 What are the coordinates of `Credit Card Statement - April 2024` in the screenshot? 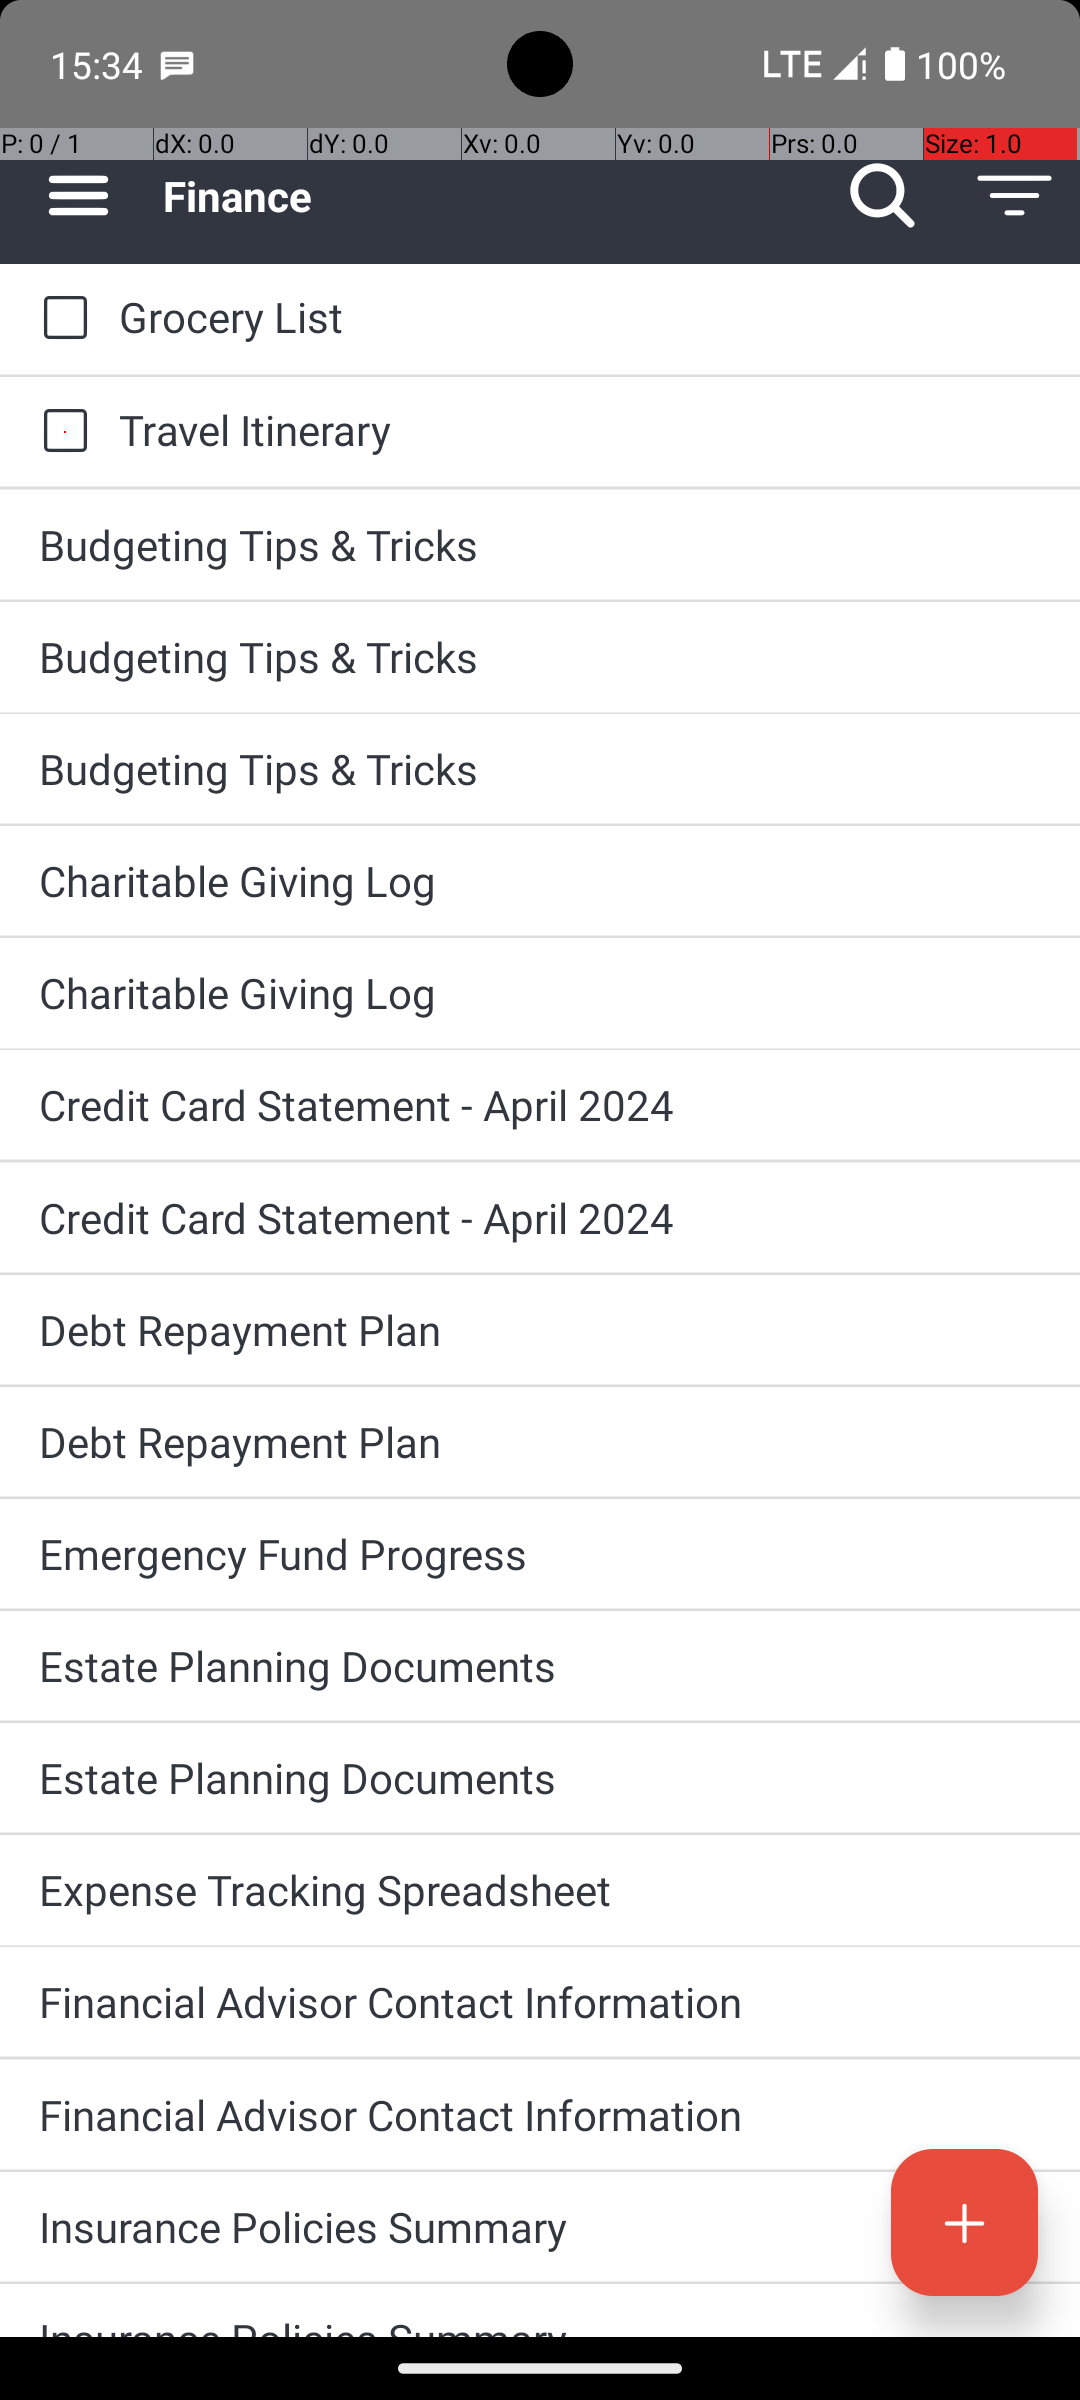 It's located at (540, 1104).